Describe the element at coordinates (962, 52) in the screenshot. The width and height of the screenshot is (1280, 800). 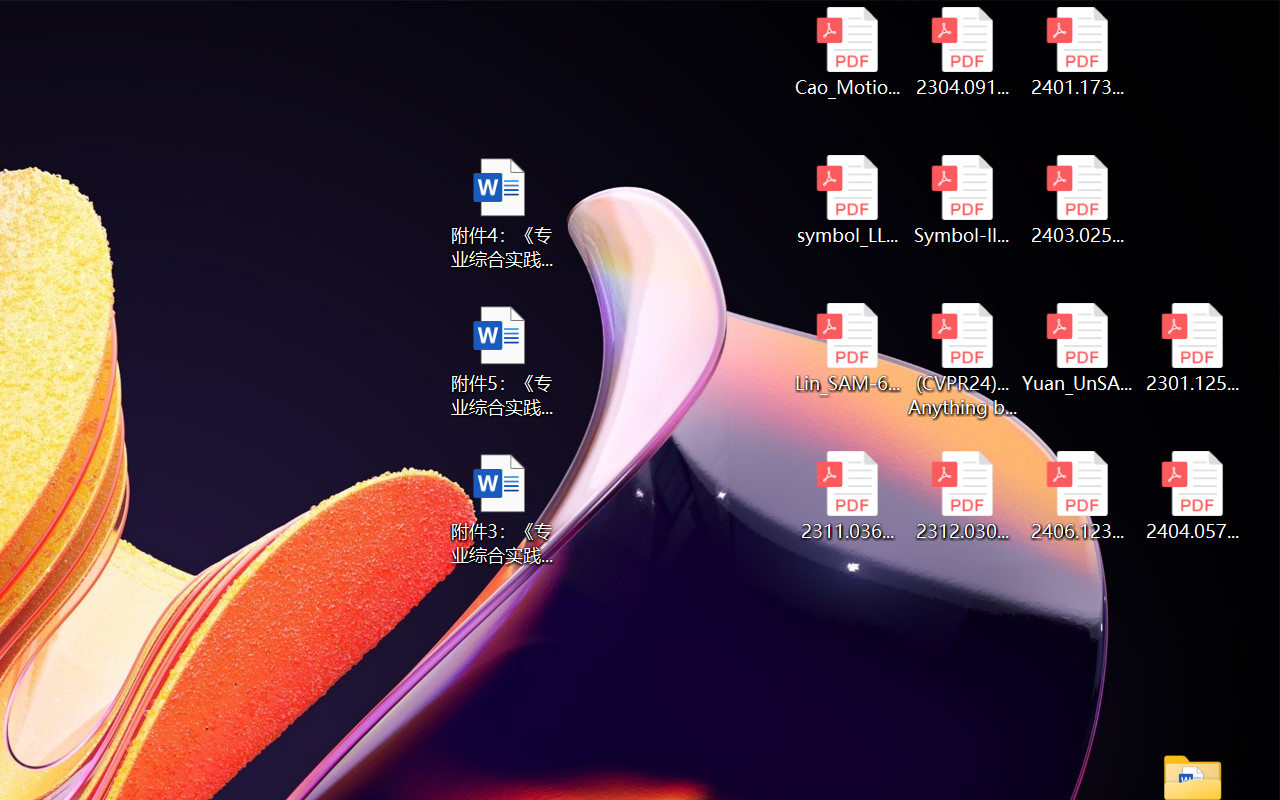
I see `2304.09121v3.pdf` at that location.